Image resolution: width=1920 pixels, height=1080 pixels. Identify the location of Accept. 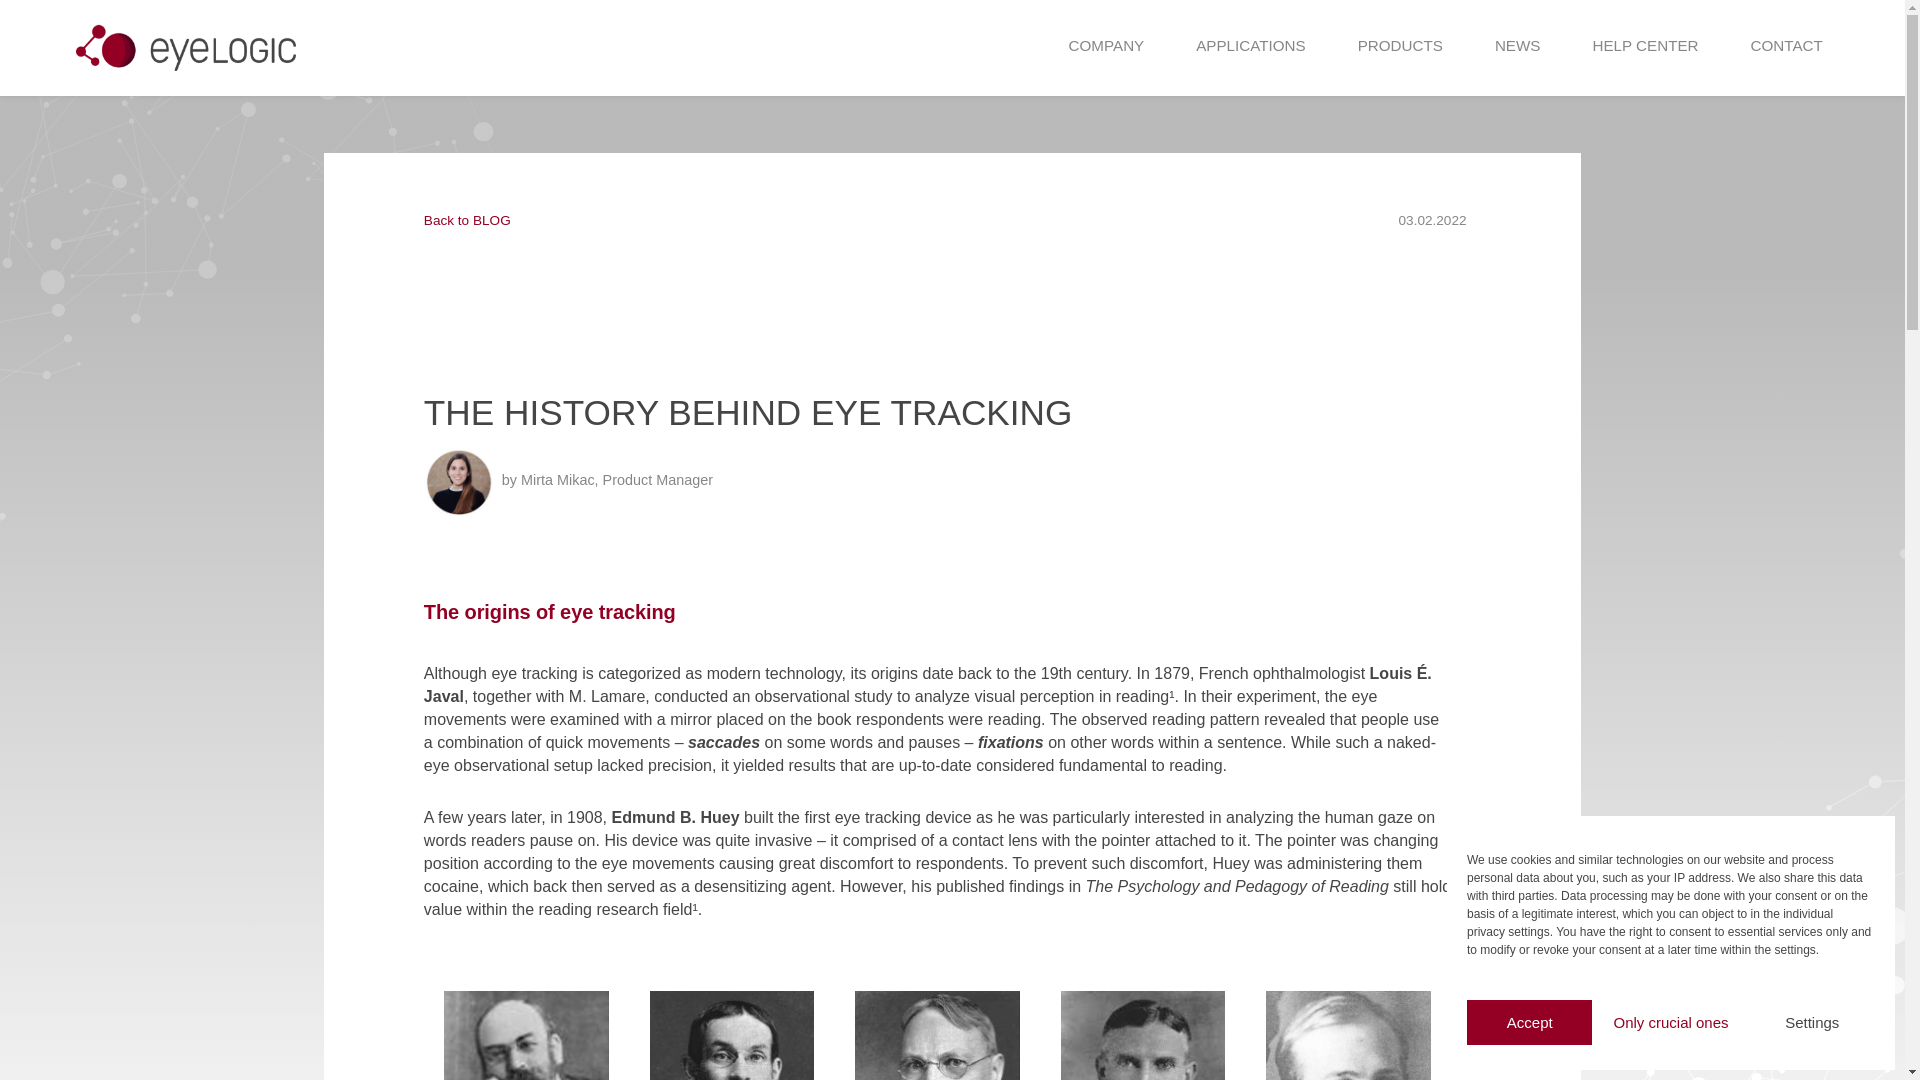
(1528, 1022).